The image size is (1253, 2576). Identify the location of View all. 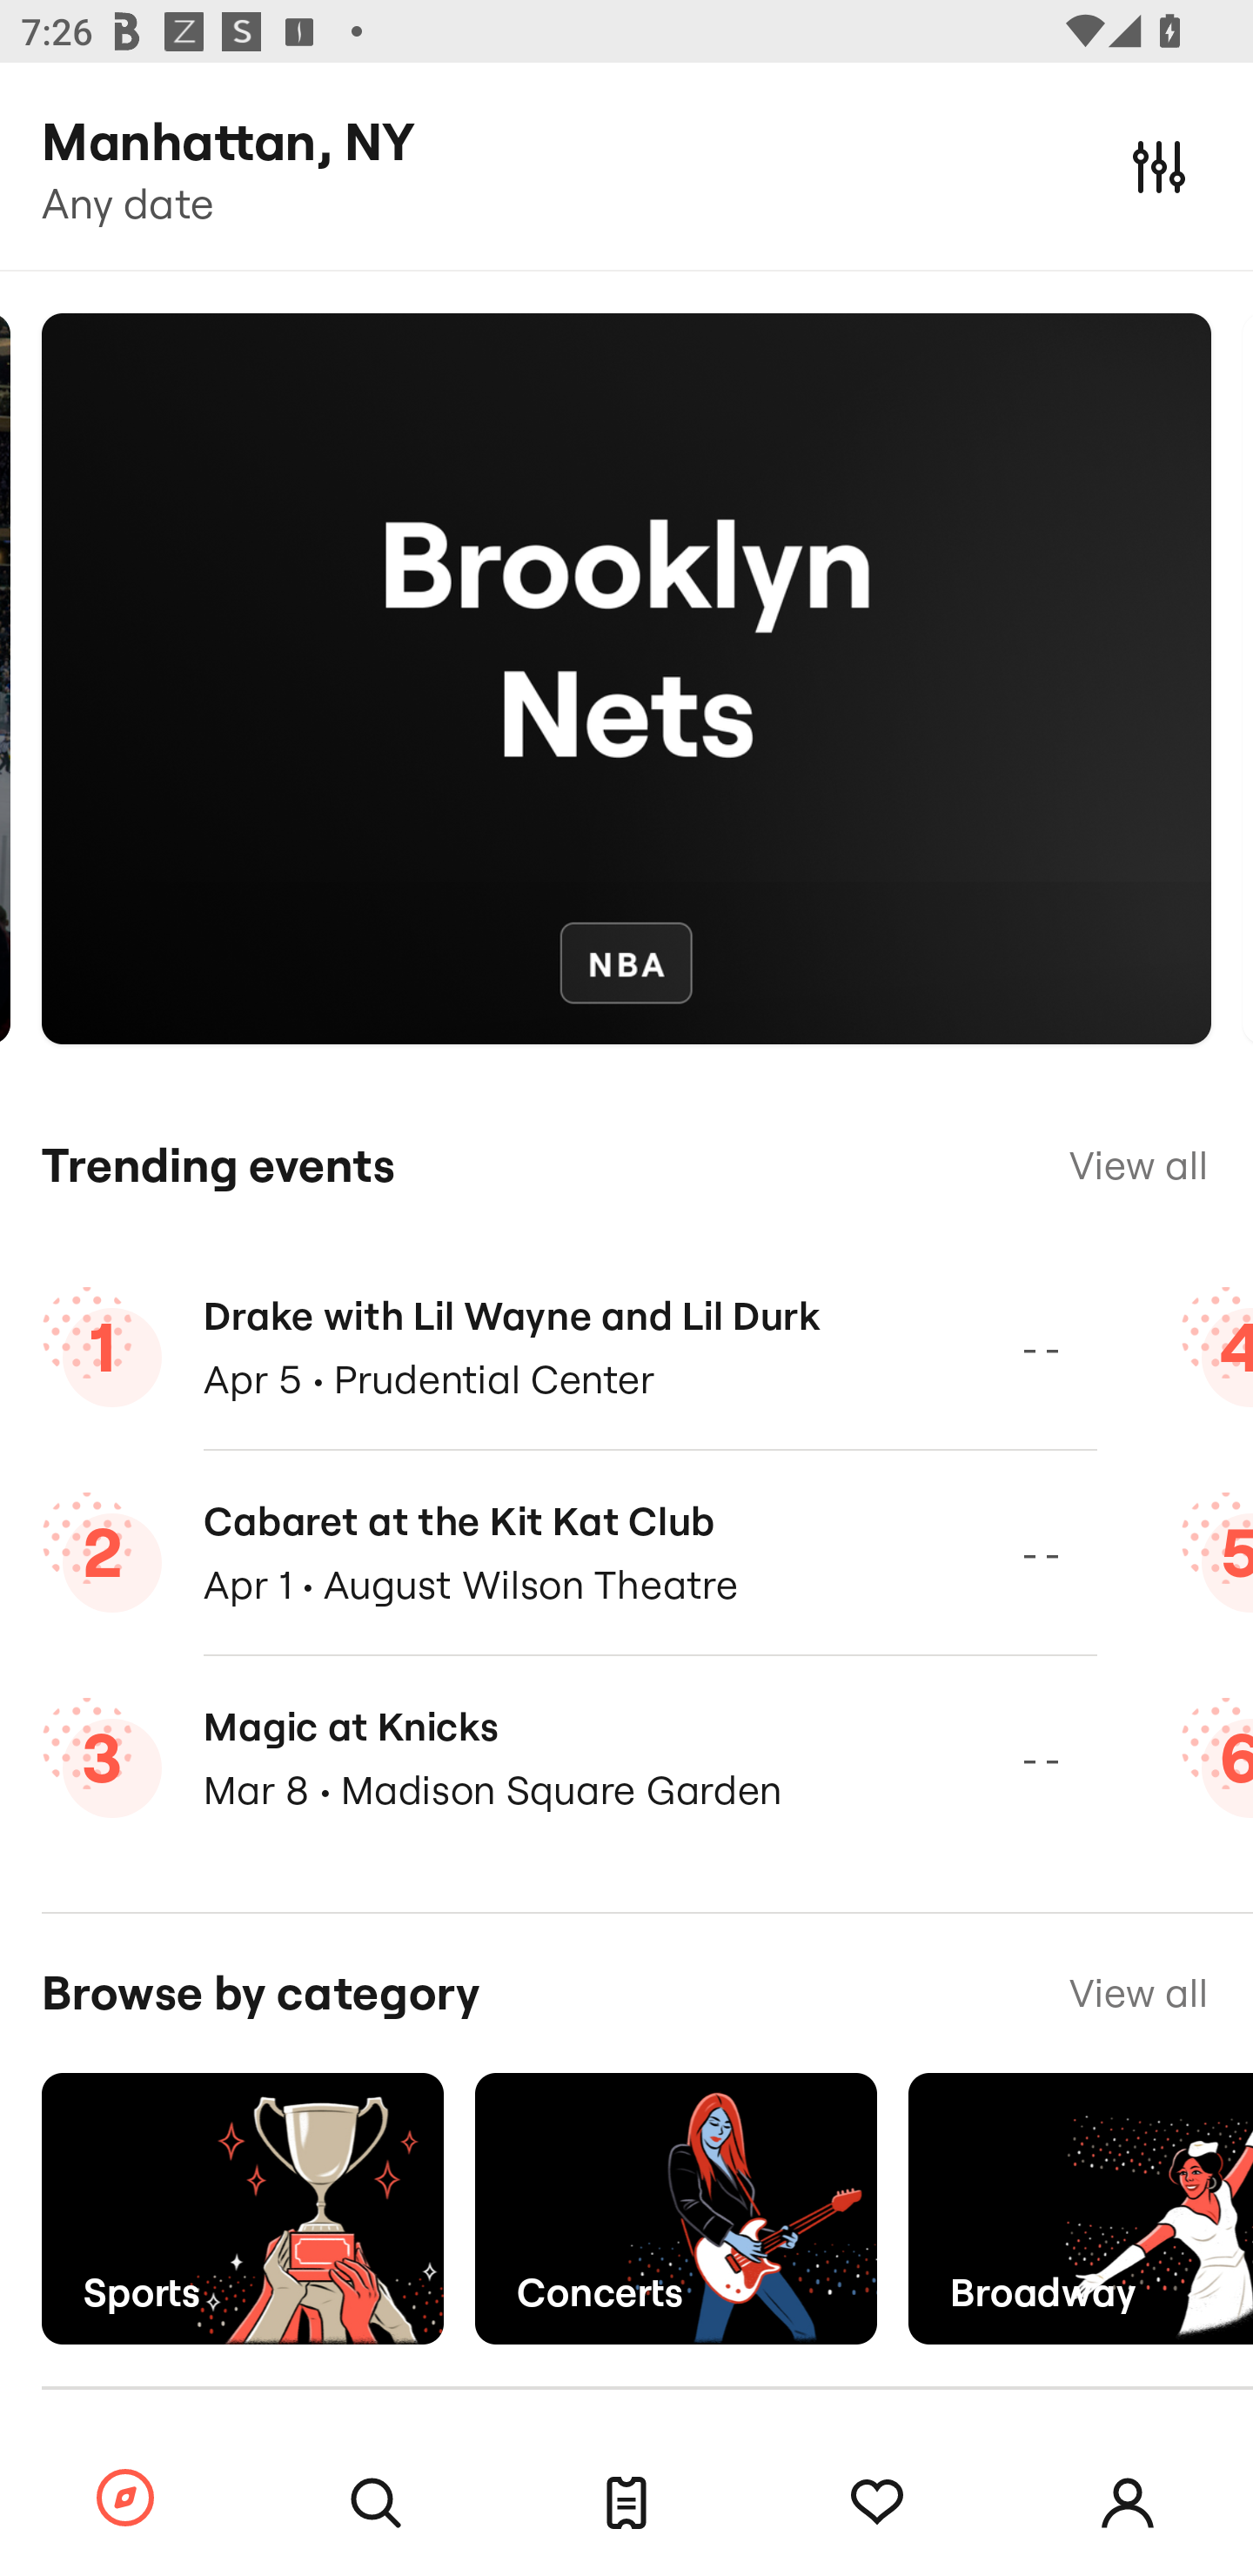
(1138, 1993).